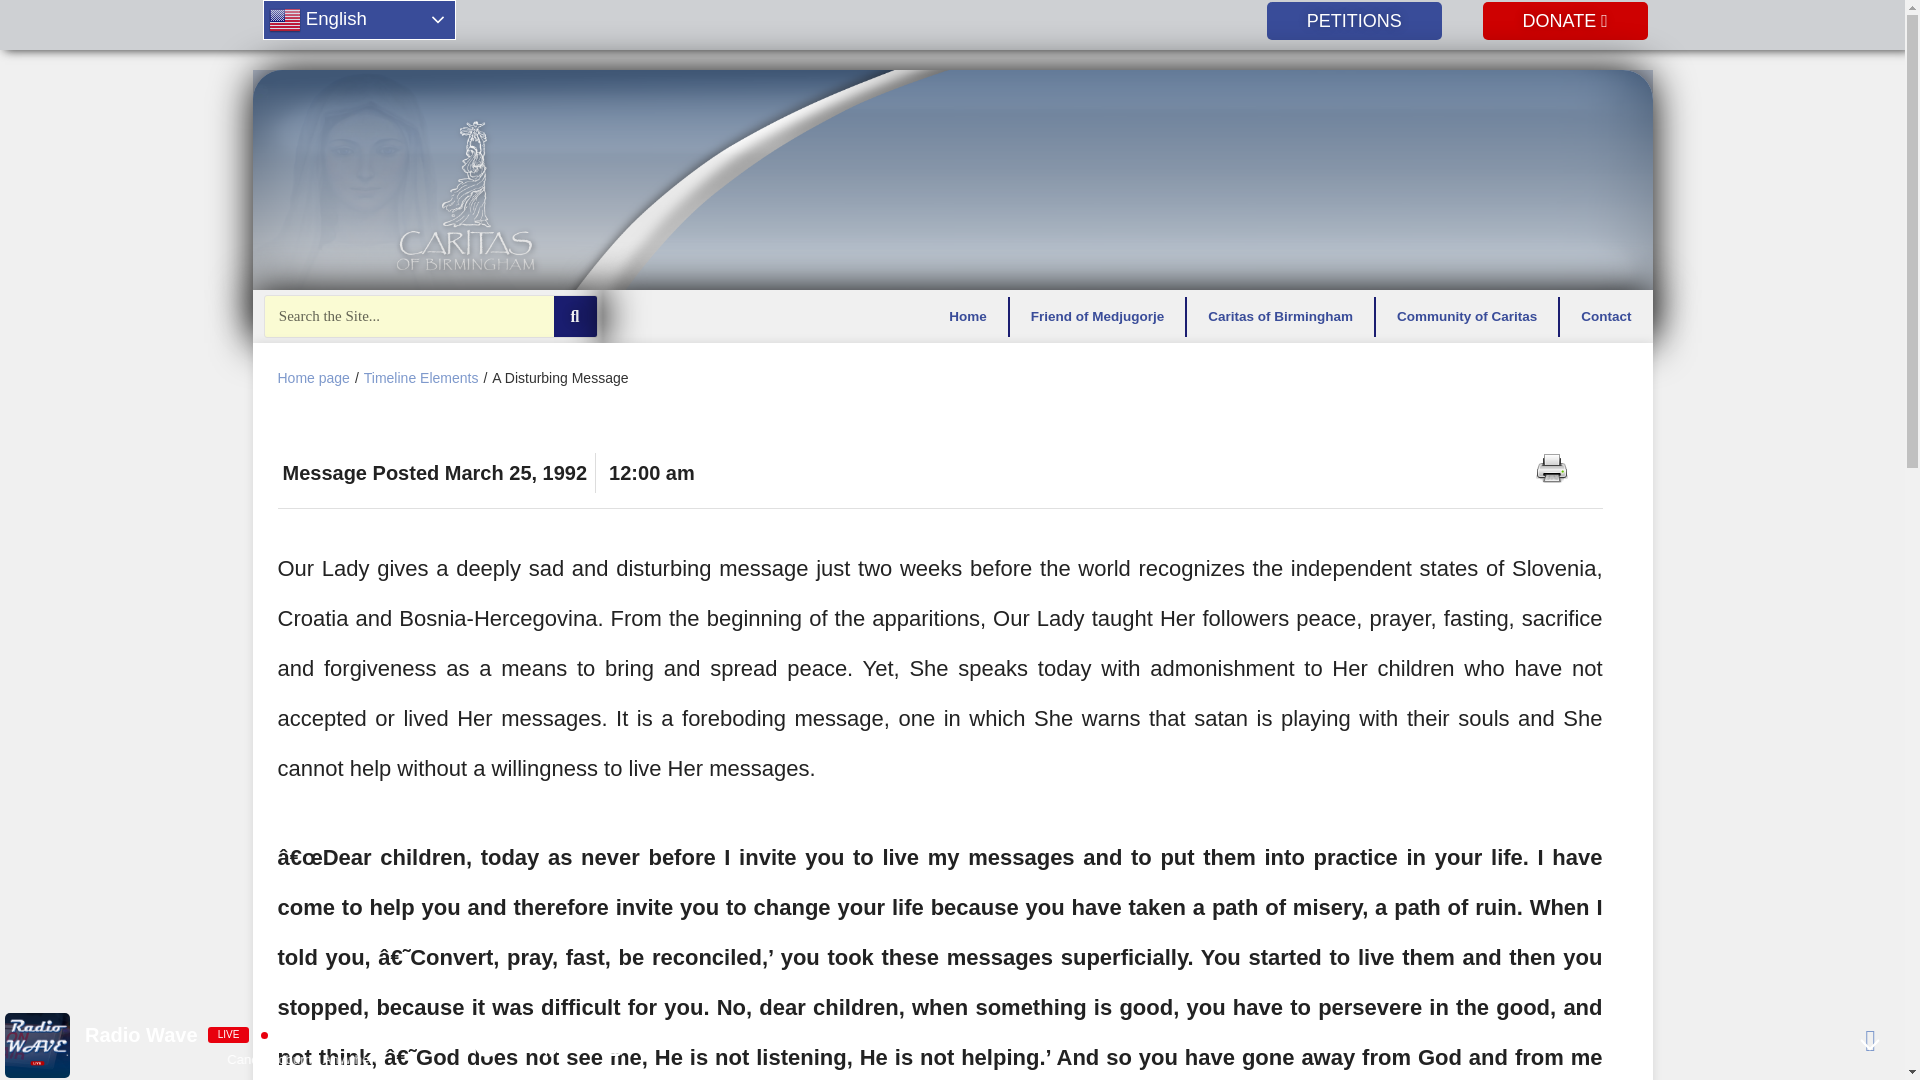  I want to click on English, so click(358, 20).